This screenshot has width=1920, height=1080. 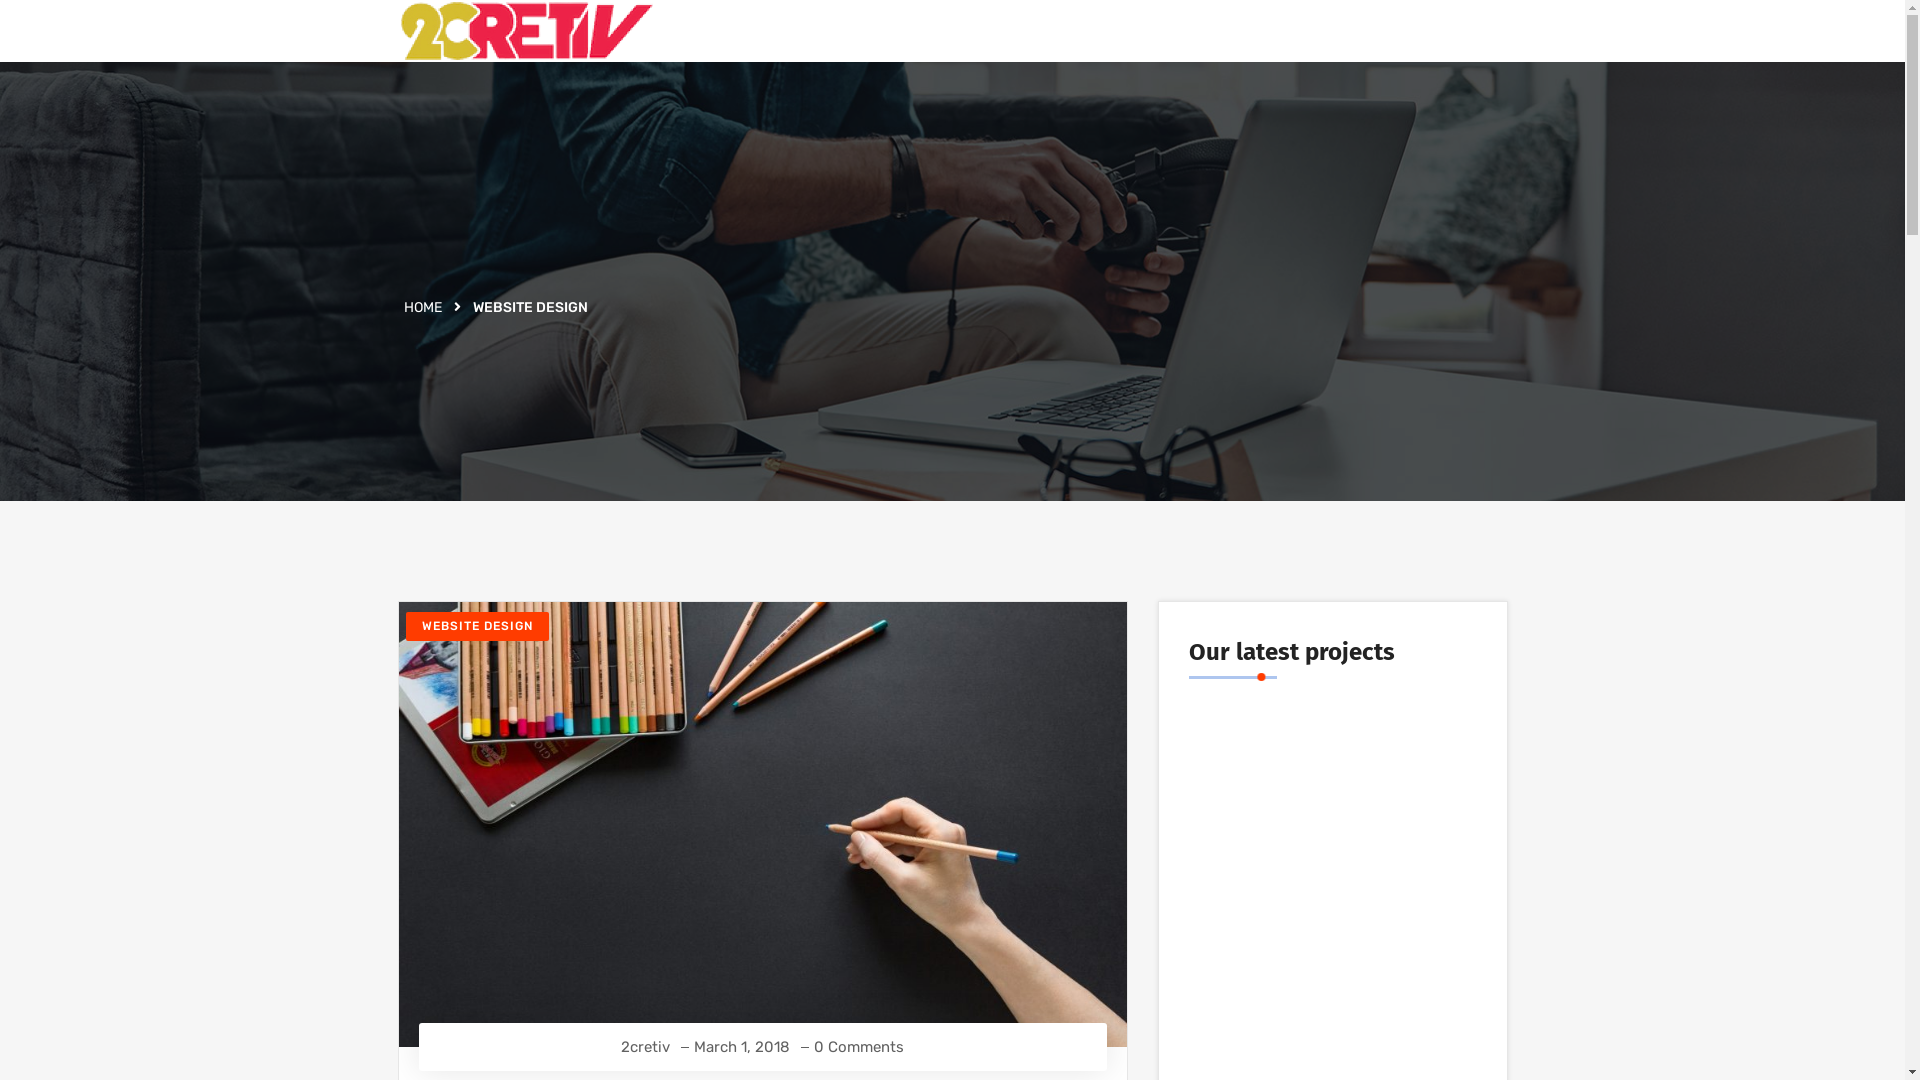 What do you see at coordinates (859, 1048) in the screenshot?
I see `0 Comments` at bounding box center [859, 1048].